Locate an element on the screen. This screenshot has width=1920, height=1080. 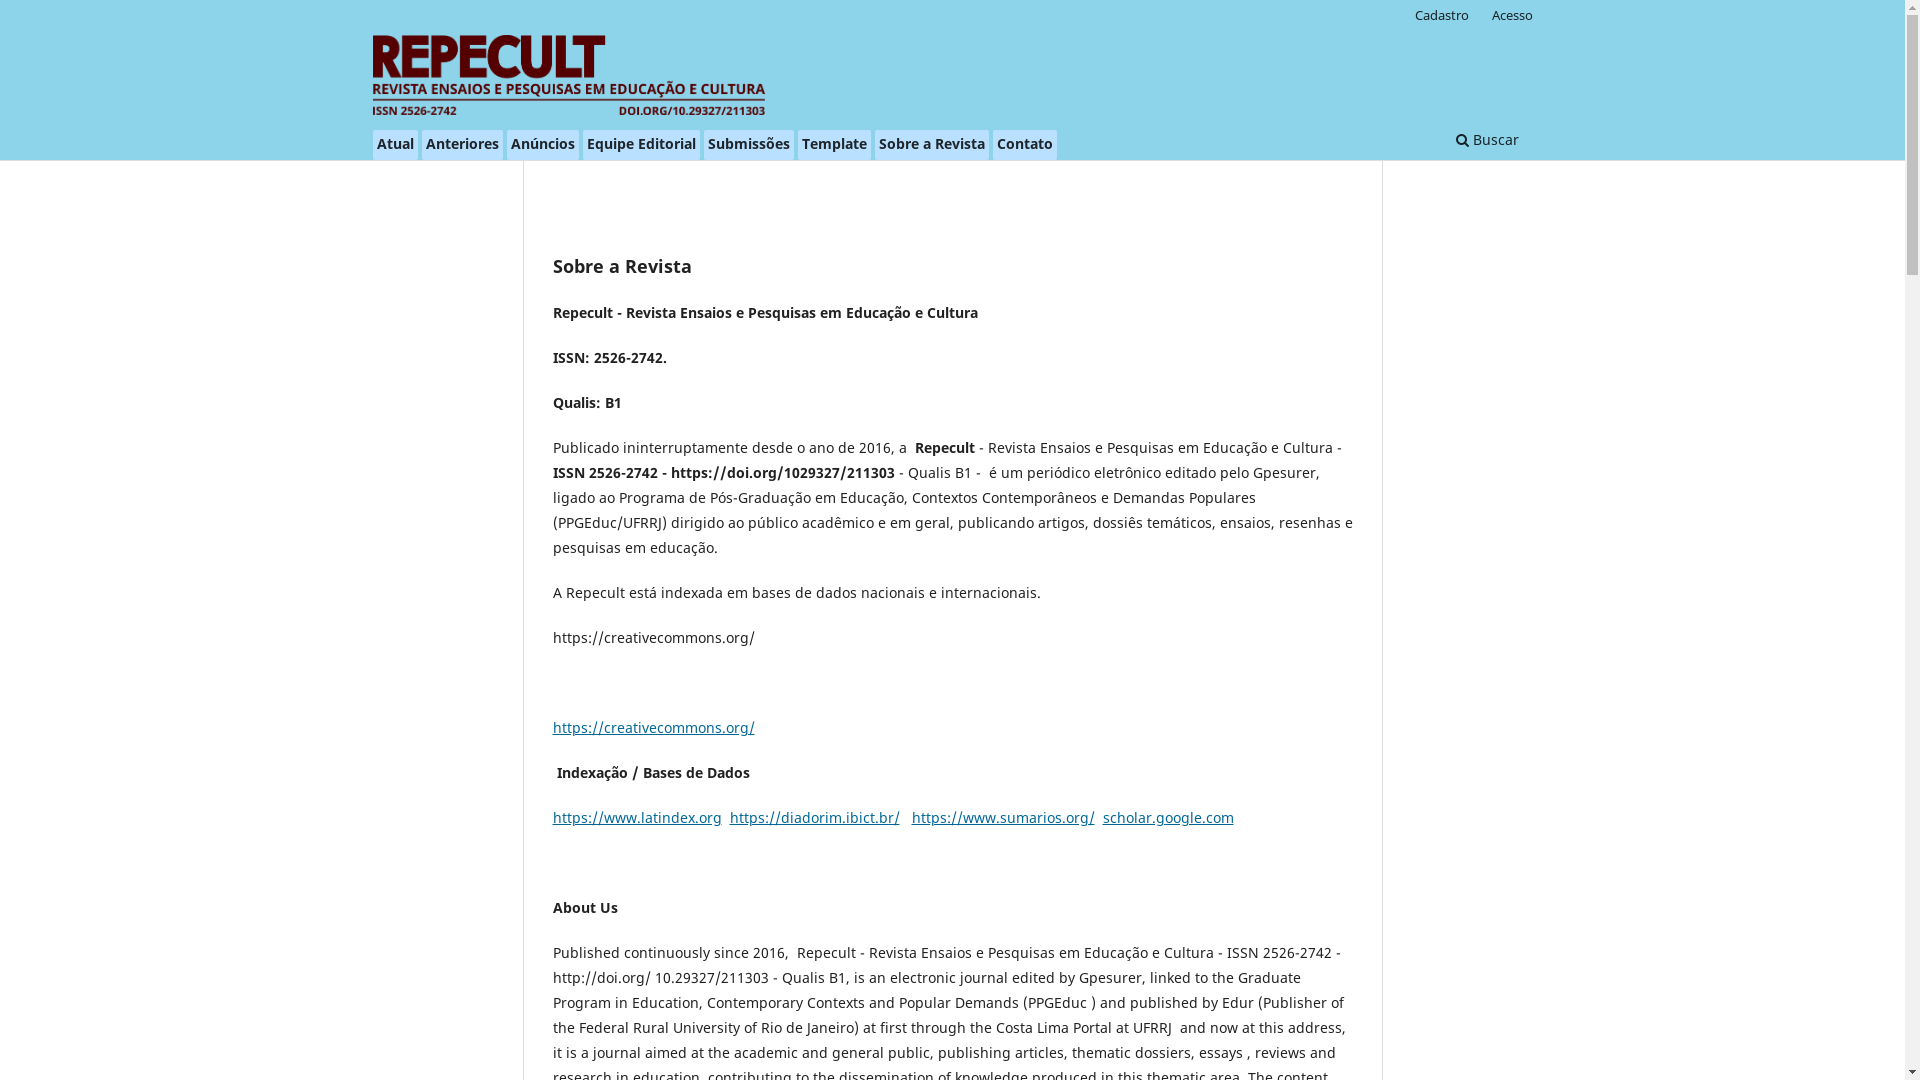
scholar.google.com is located at coordinates (1168, 818).